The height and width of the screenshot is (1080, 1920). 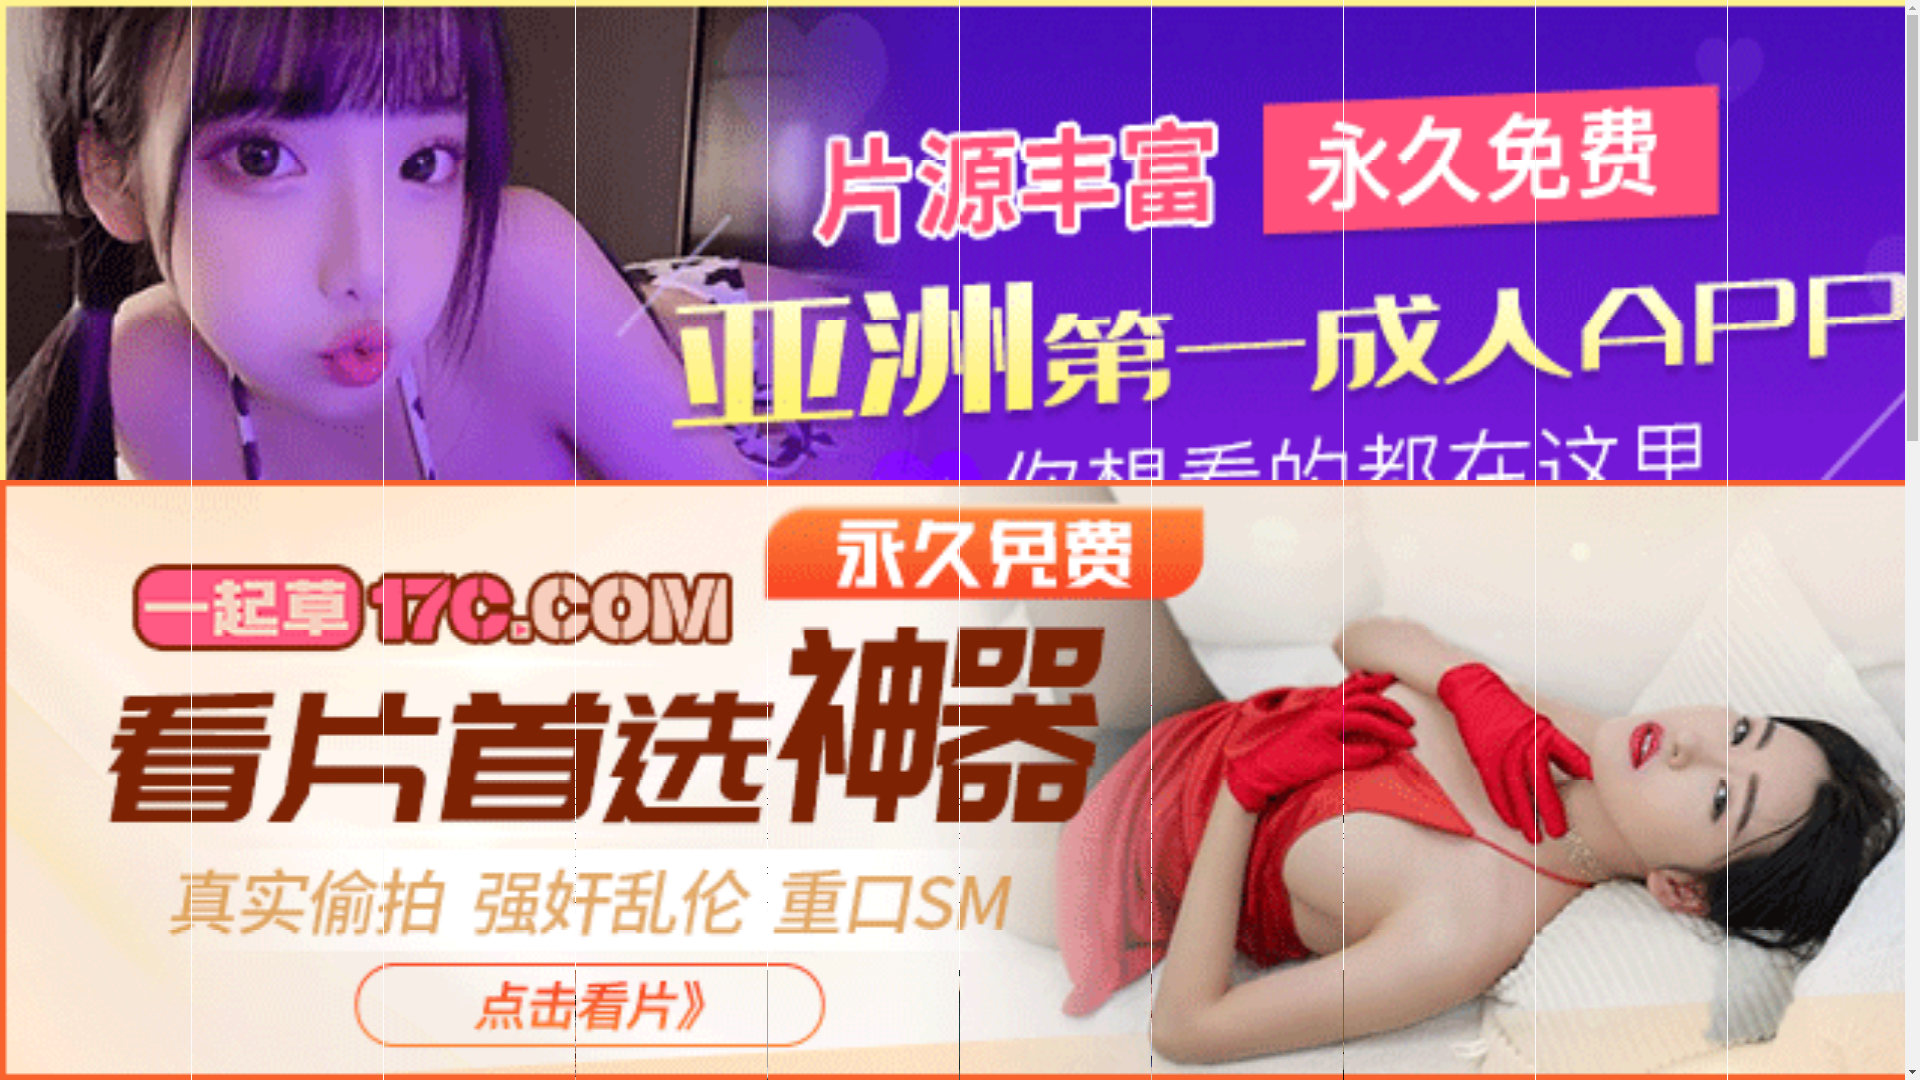 What do you see at coordinates (925, 819) in the screenshot?
I see `Korean` at bounding box center [925, 819].